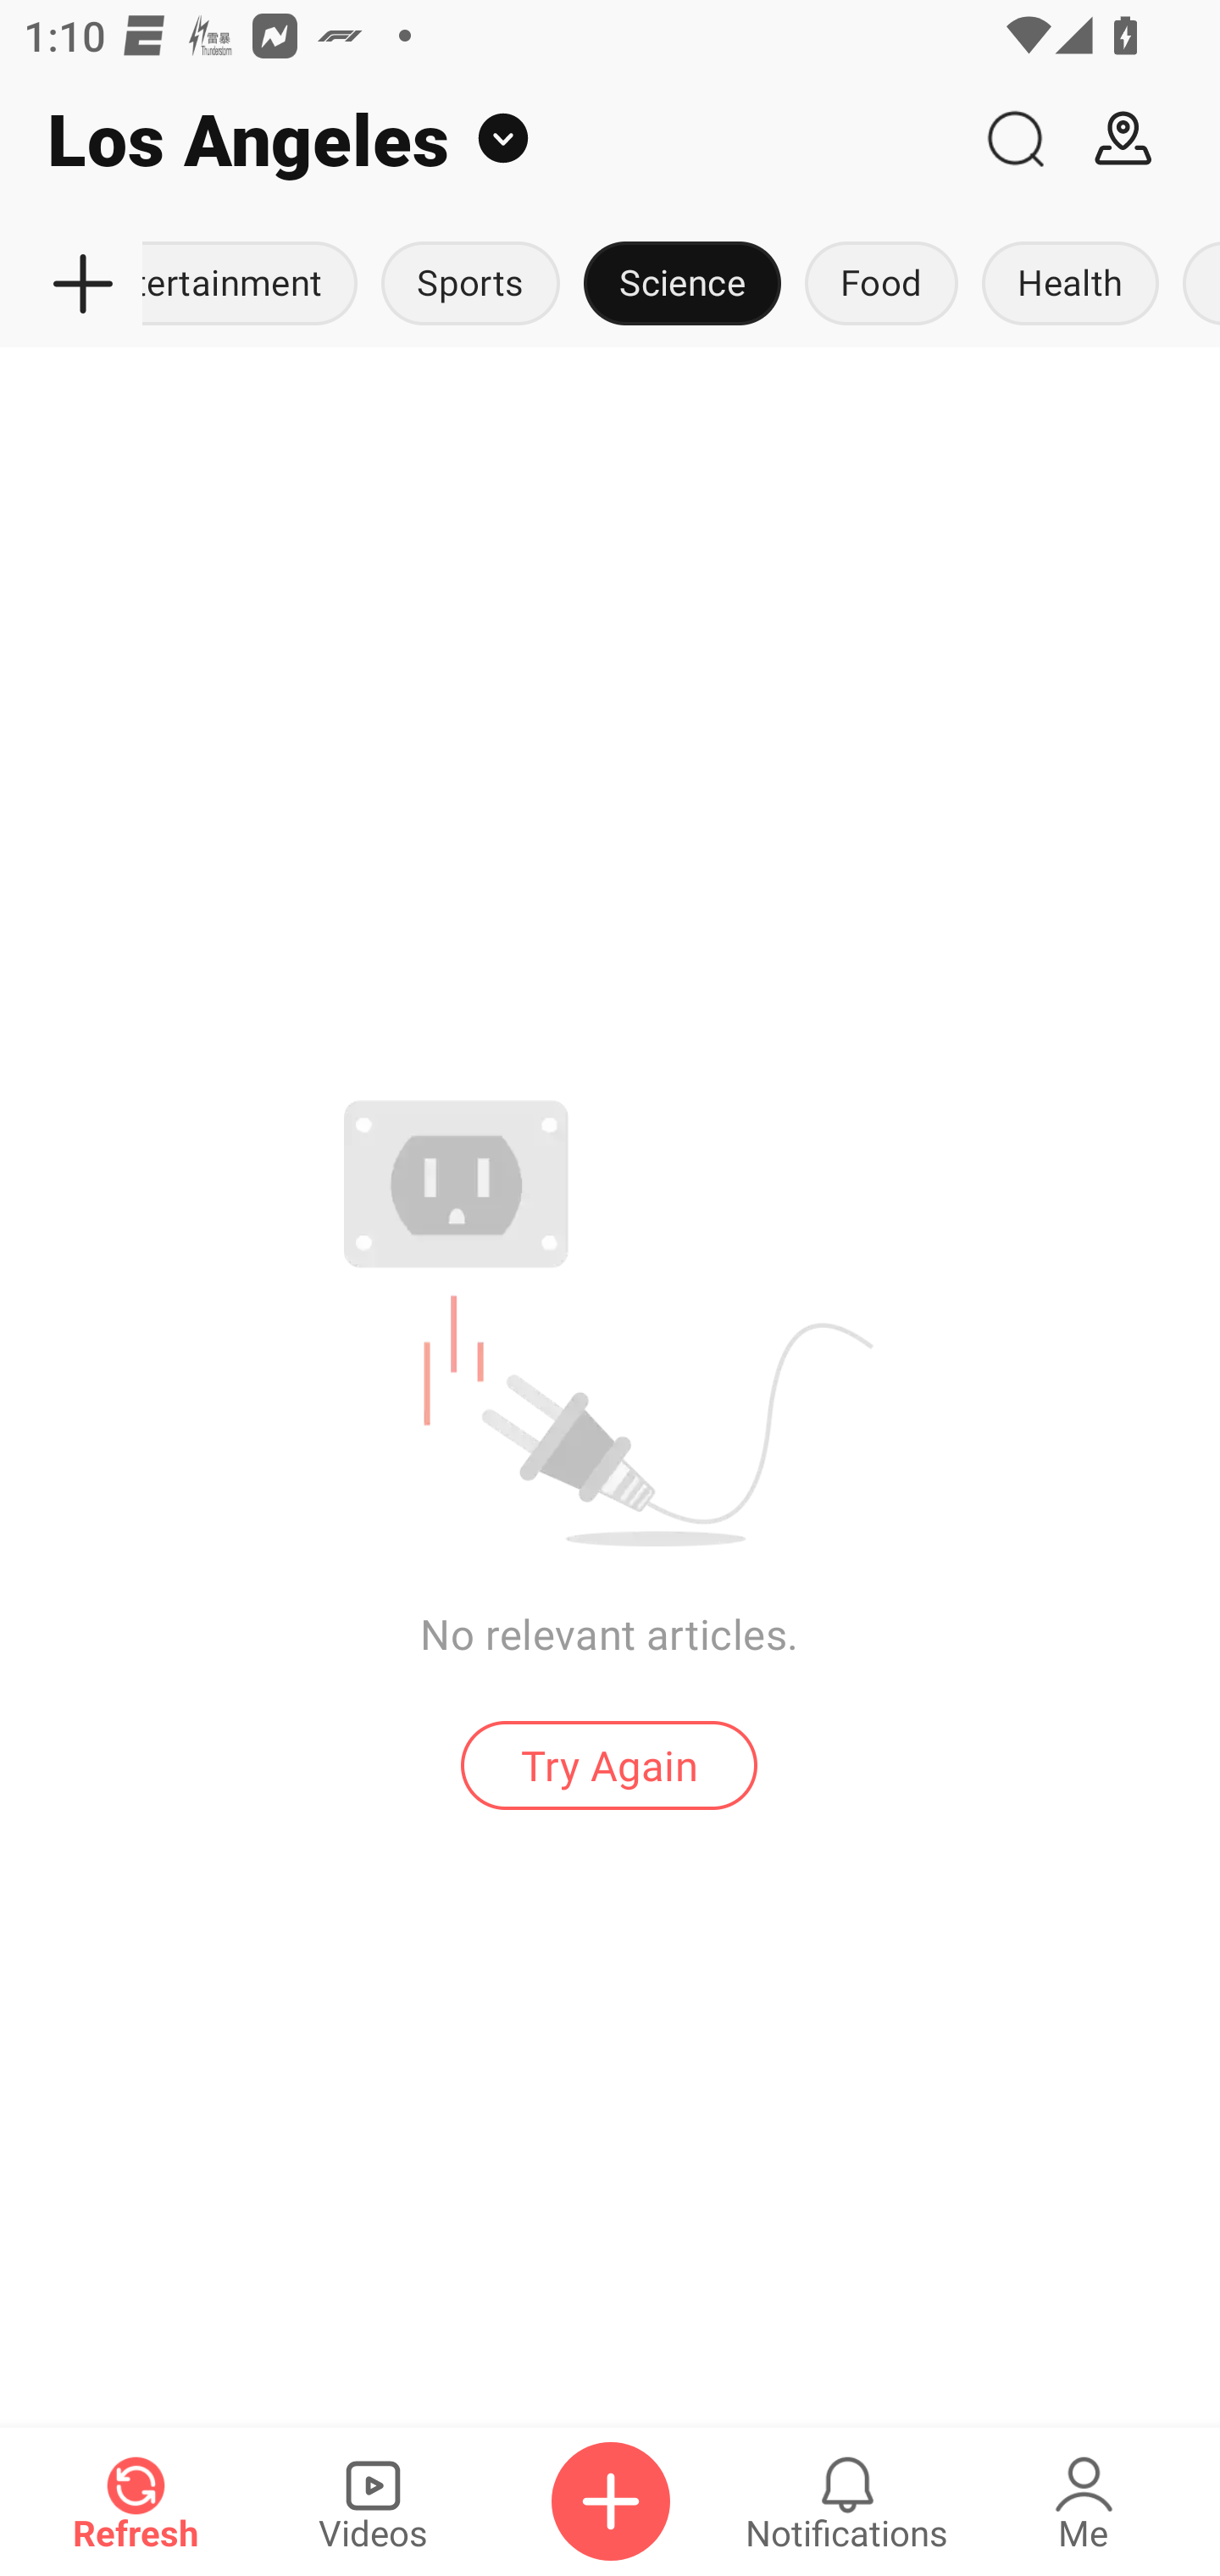 This screenshot has width=1220, height=2576. What do you see at coordinates (256, 285) in the screenshot?
I see `Entertainment` at bounding box center [256, 285].